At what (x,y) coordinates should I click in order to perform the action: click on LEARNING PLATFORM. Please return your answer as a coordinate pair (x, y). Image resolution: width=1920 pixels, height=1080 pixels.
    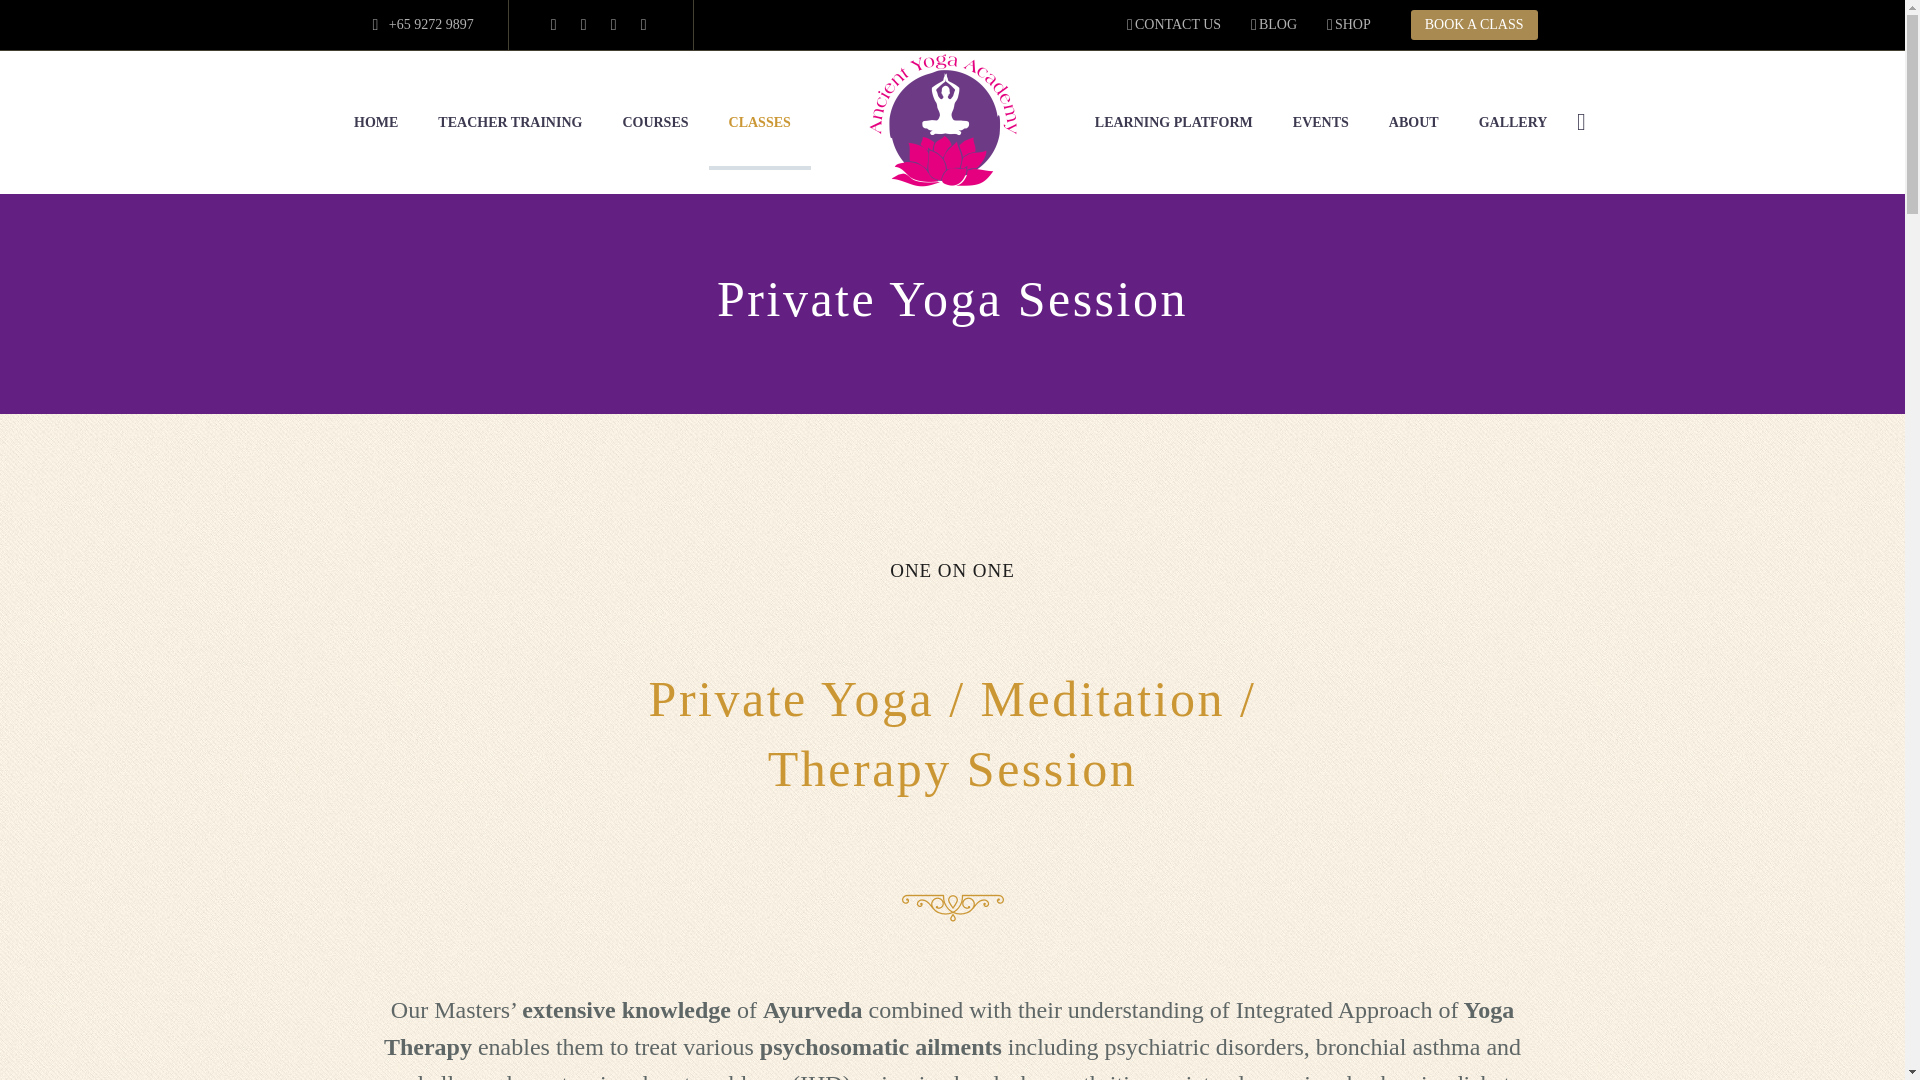
    Looking at the image, I should click on (1174, 122).